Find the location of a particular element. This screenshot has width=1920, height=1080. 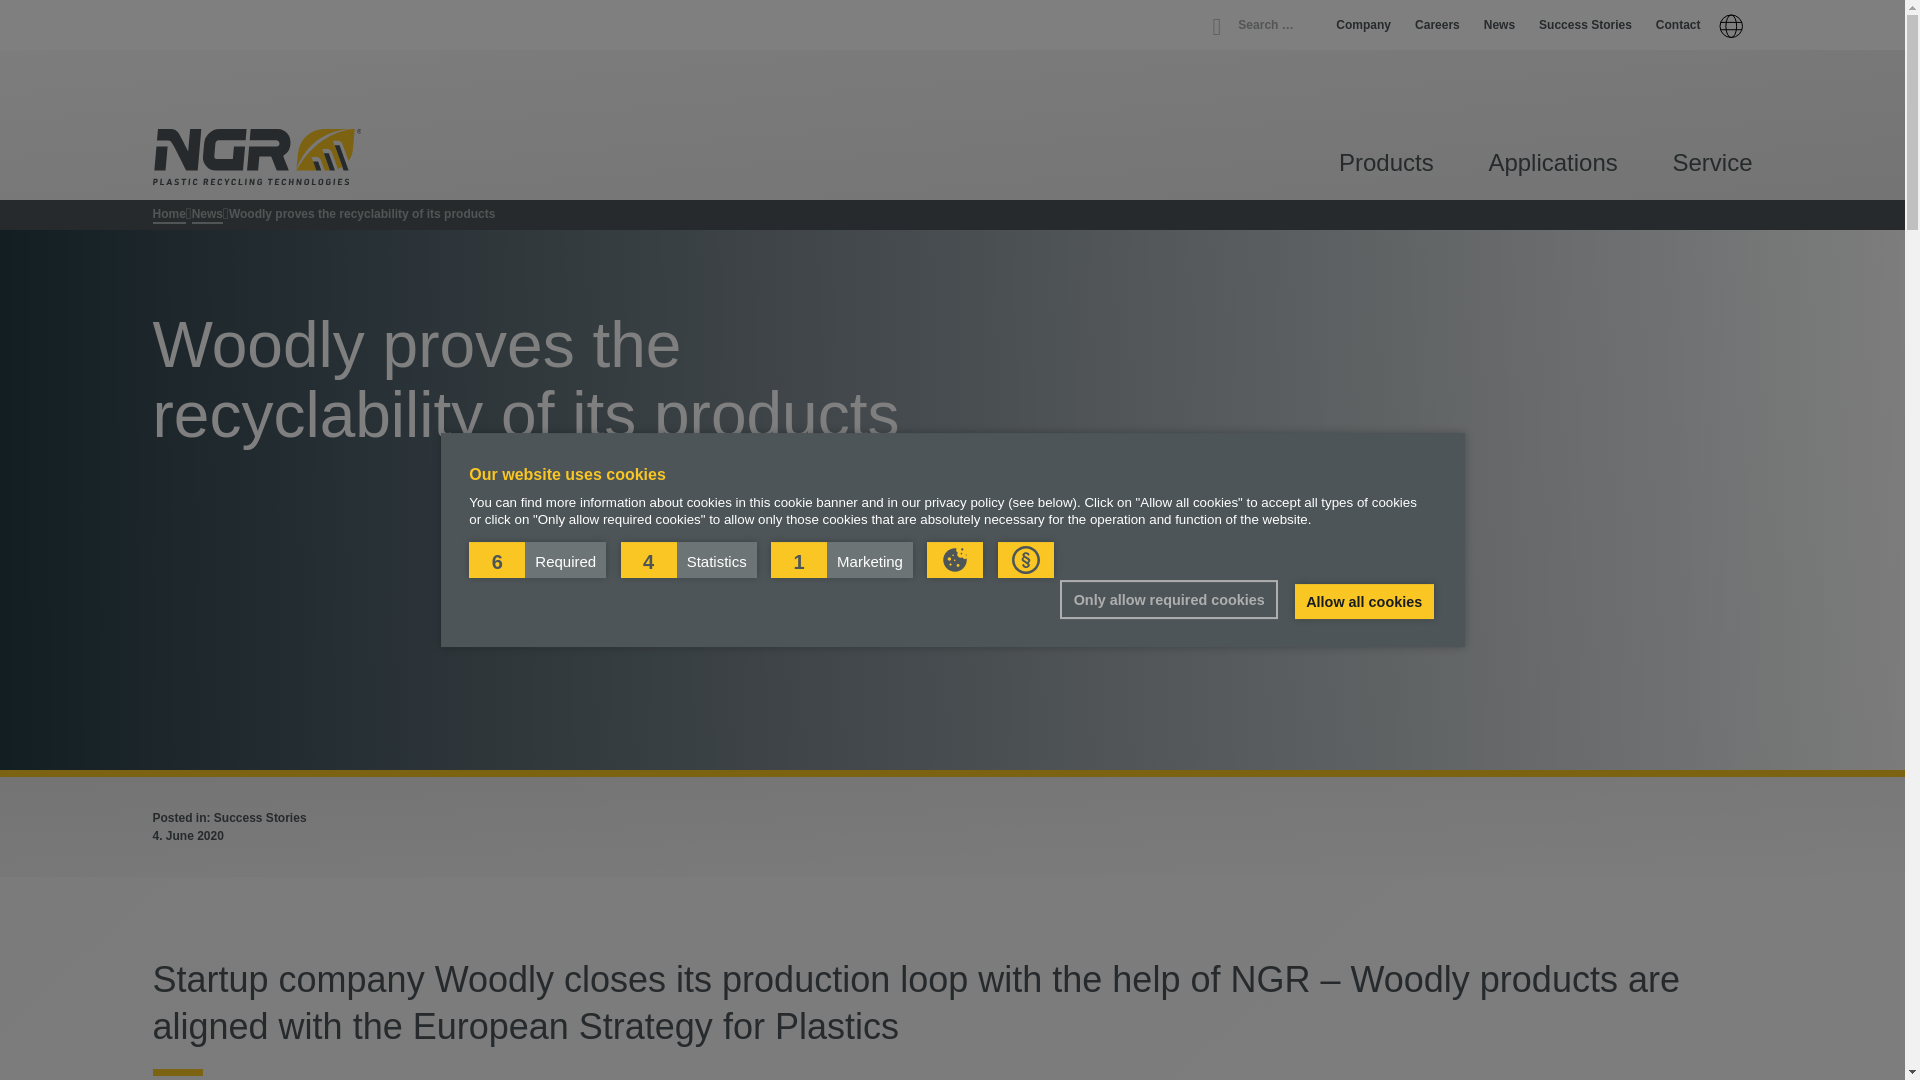

Success Stories is located at coordinates (1586, 25).